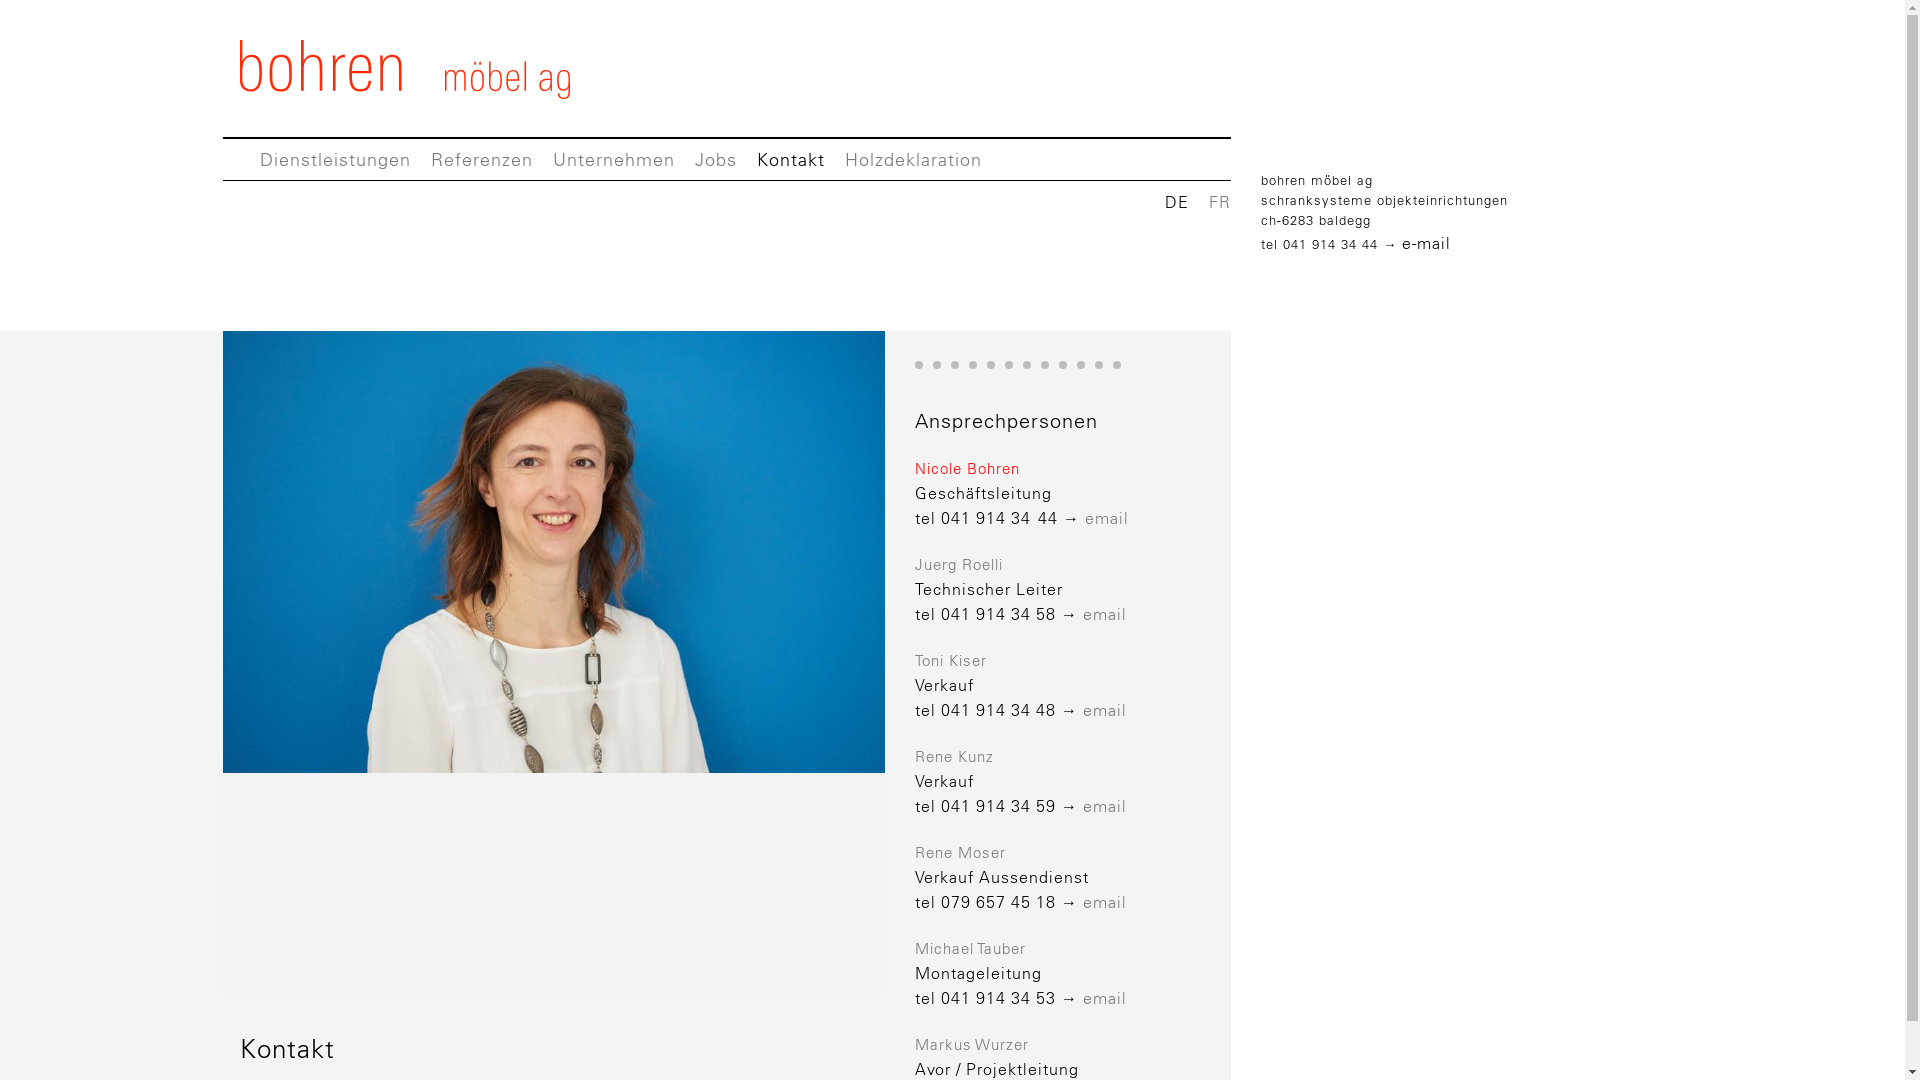 Image resolution: width=1920 pixels, height=1080 pixels. I want to click on DE, so click(1177, 202).